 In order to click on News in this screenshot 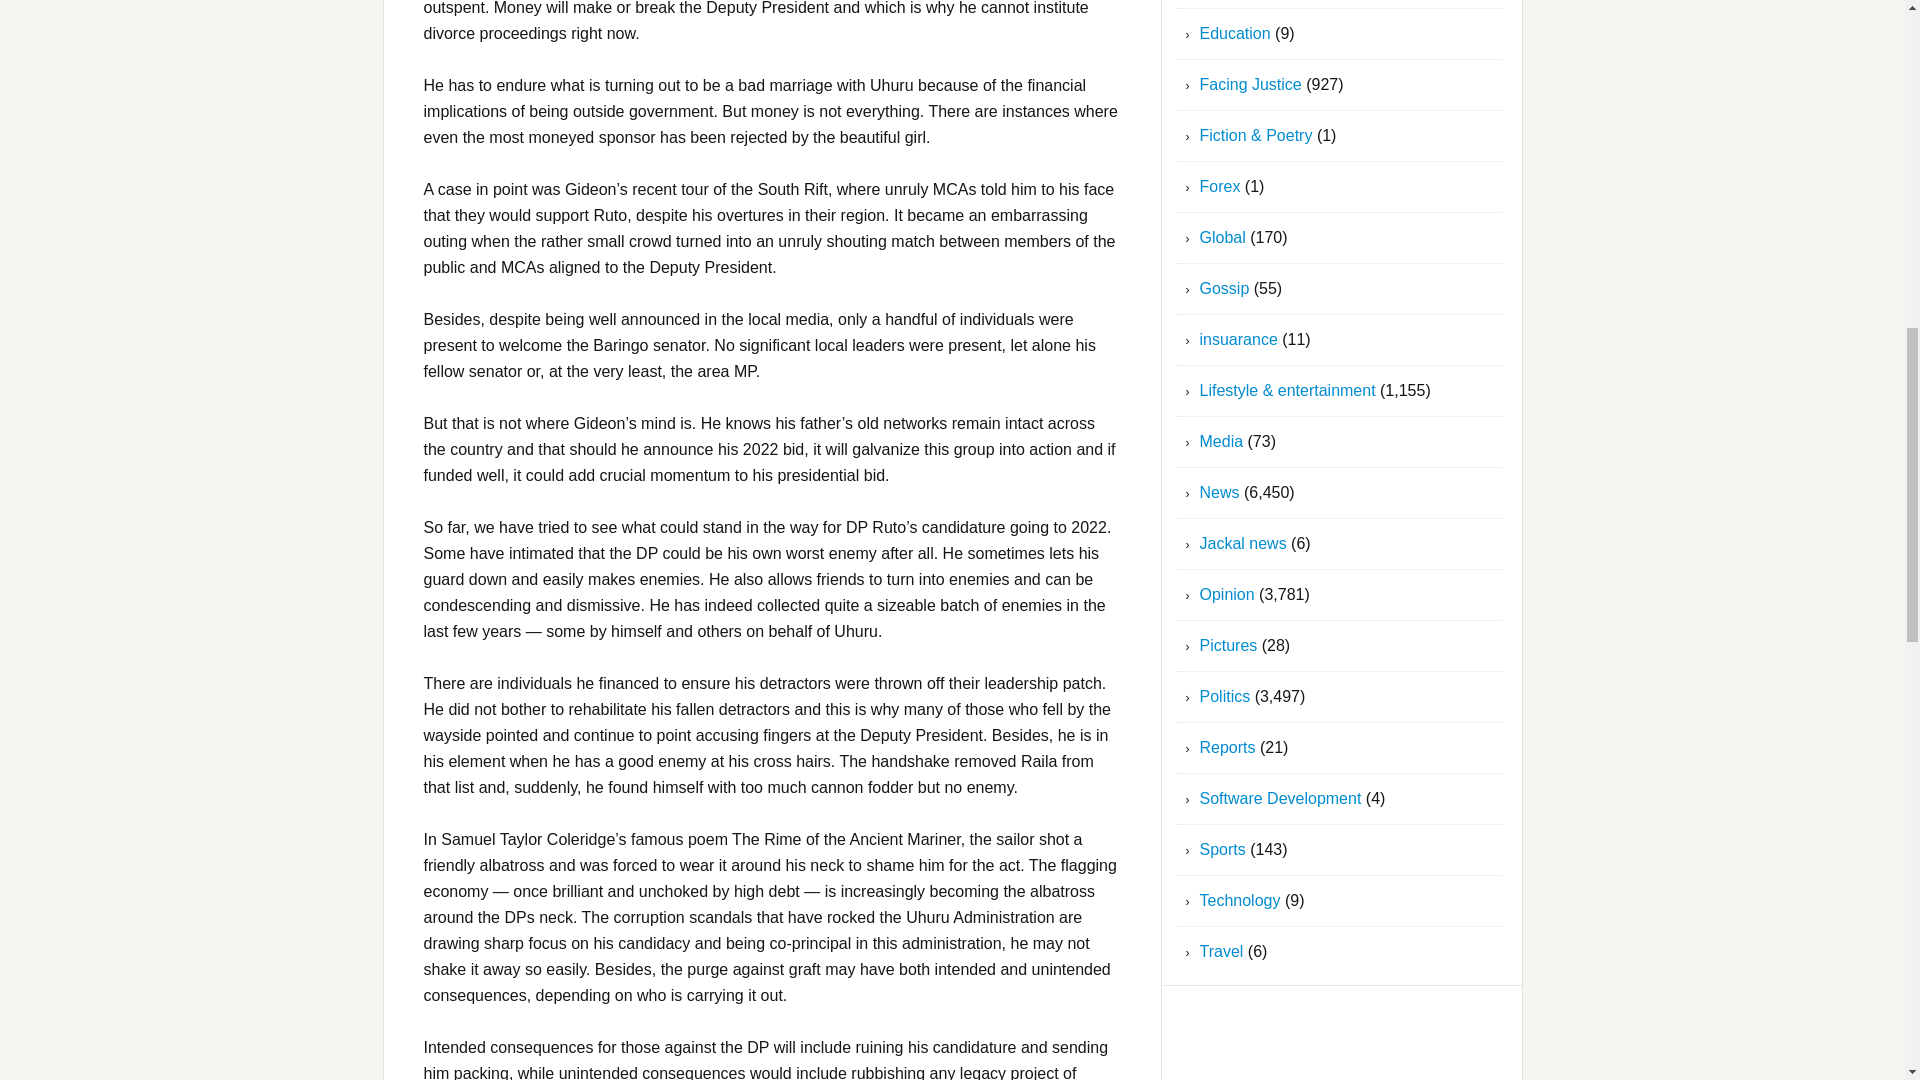, I will do `click(1220, 492)`.